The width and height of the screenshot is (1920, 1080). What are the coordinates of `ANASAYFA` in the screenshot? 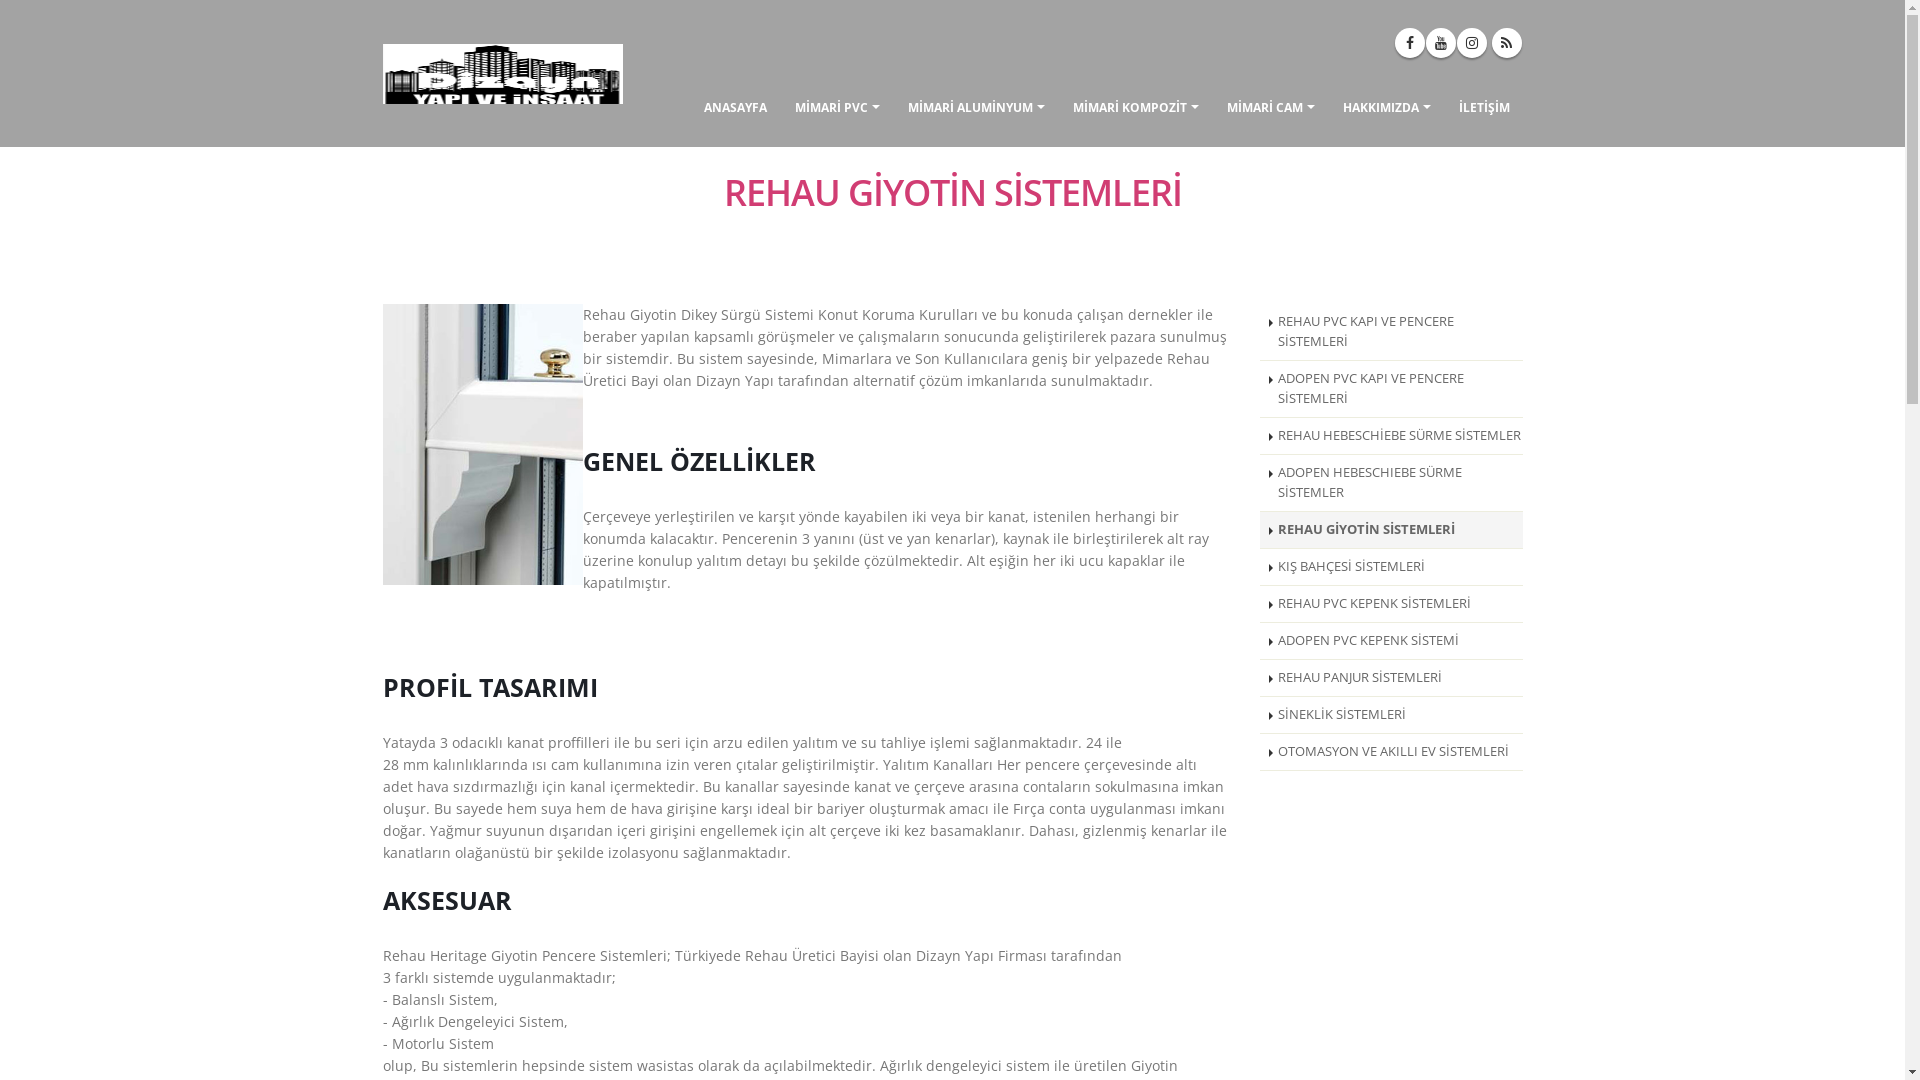 It's located at (734, 106).